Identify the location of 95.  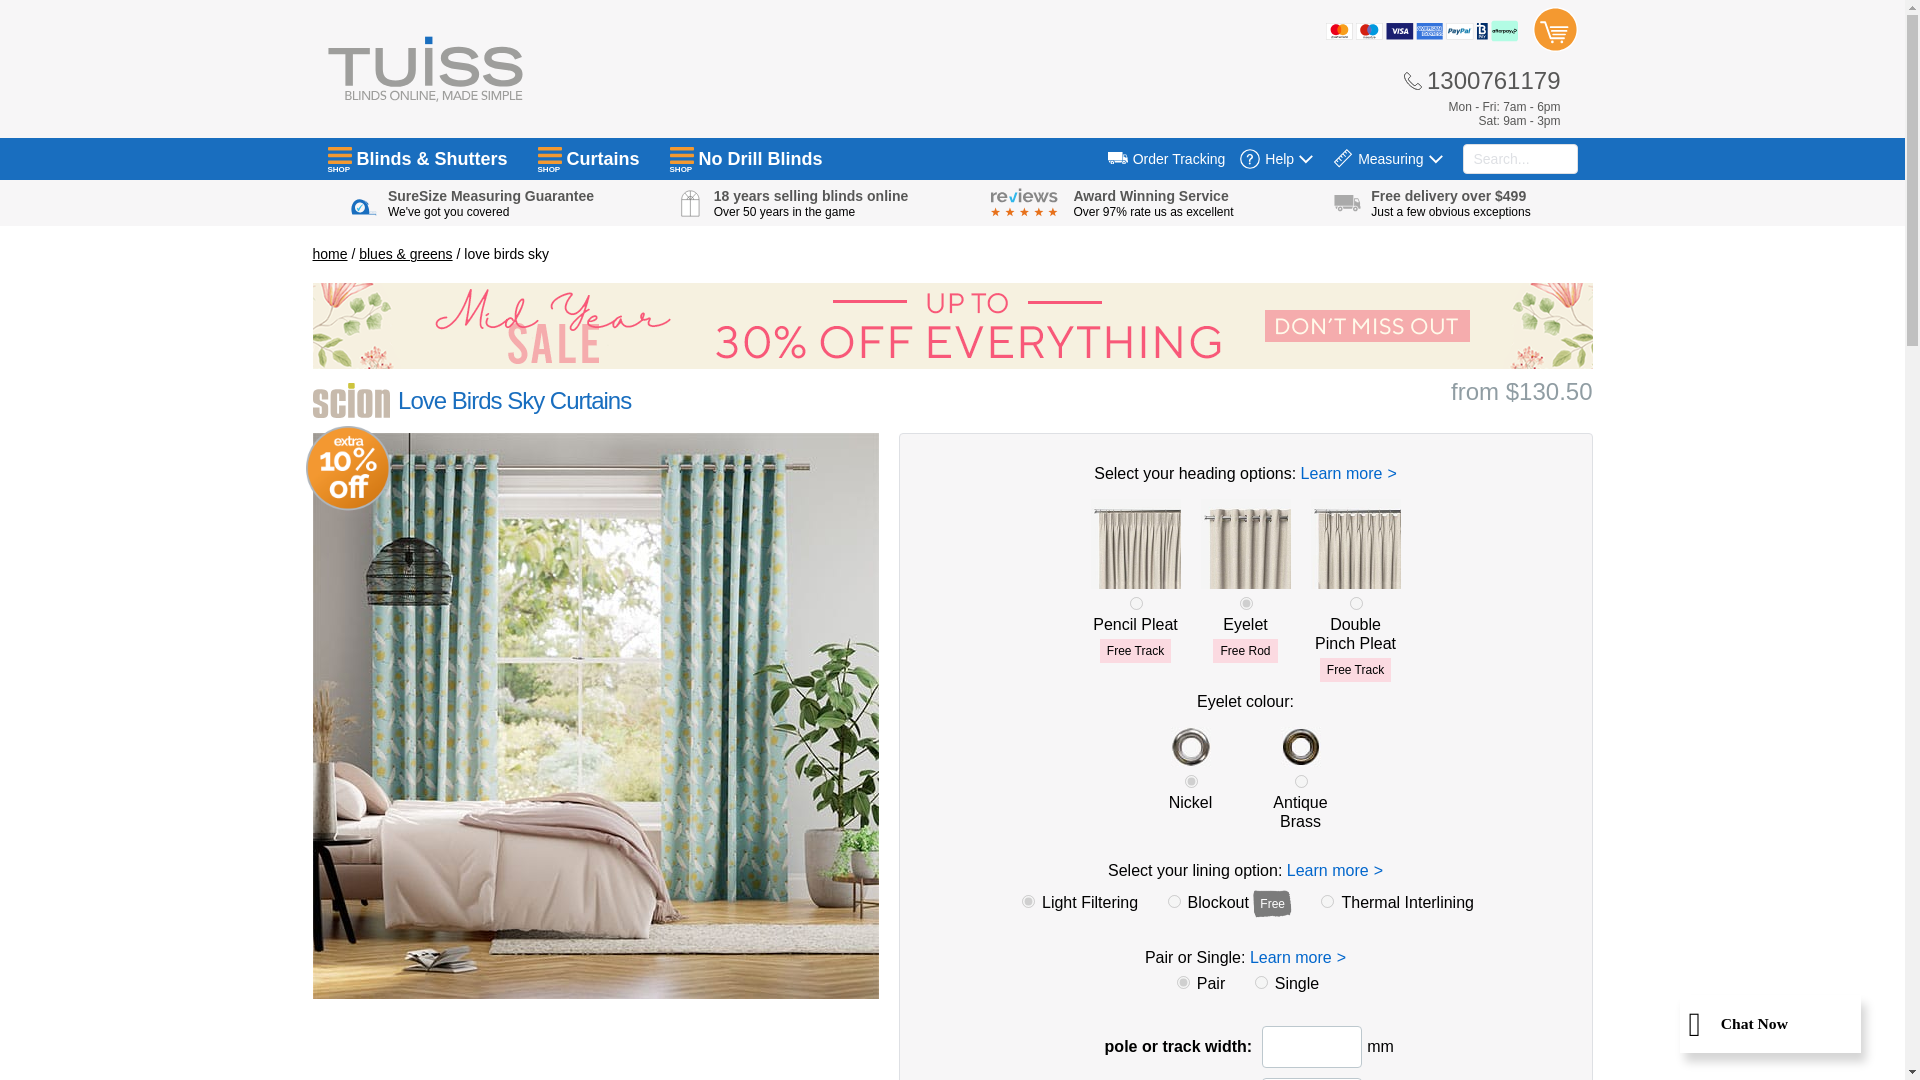
(1174, 902).